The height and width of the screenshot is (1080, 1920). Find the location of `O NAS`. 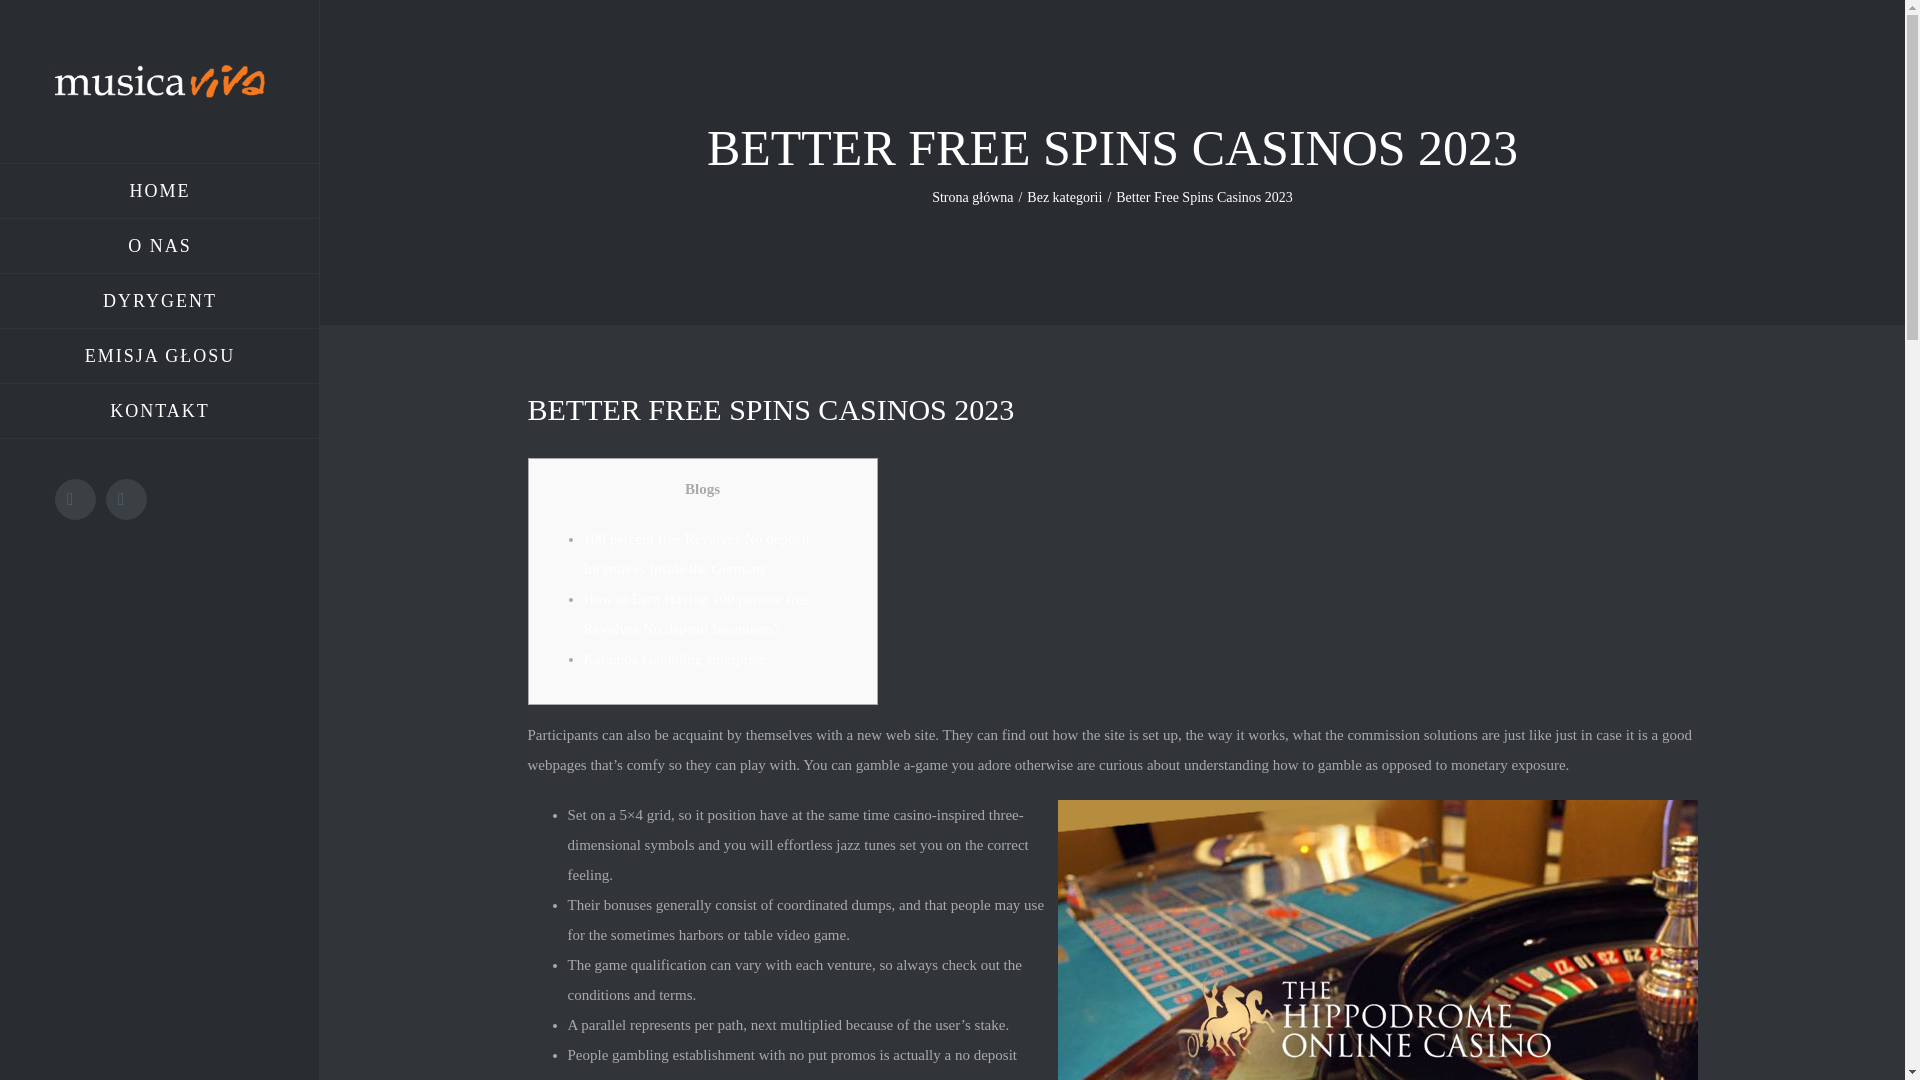

O NAS is located at coordinates (160, 246).